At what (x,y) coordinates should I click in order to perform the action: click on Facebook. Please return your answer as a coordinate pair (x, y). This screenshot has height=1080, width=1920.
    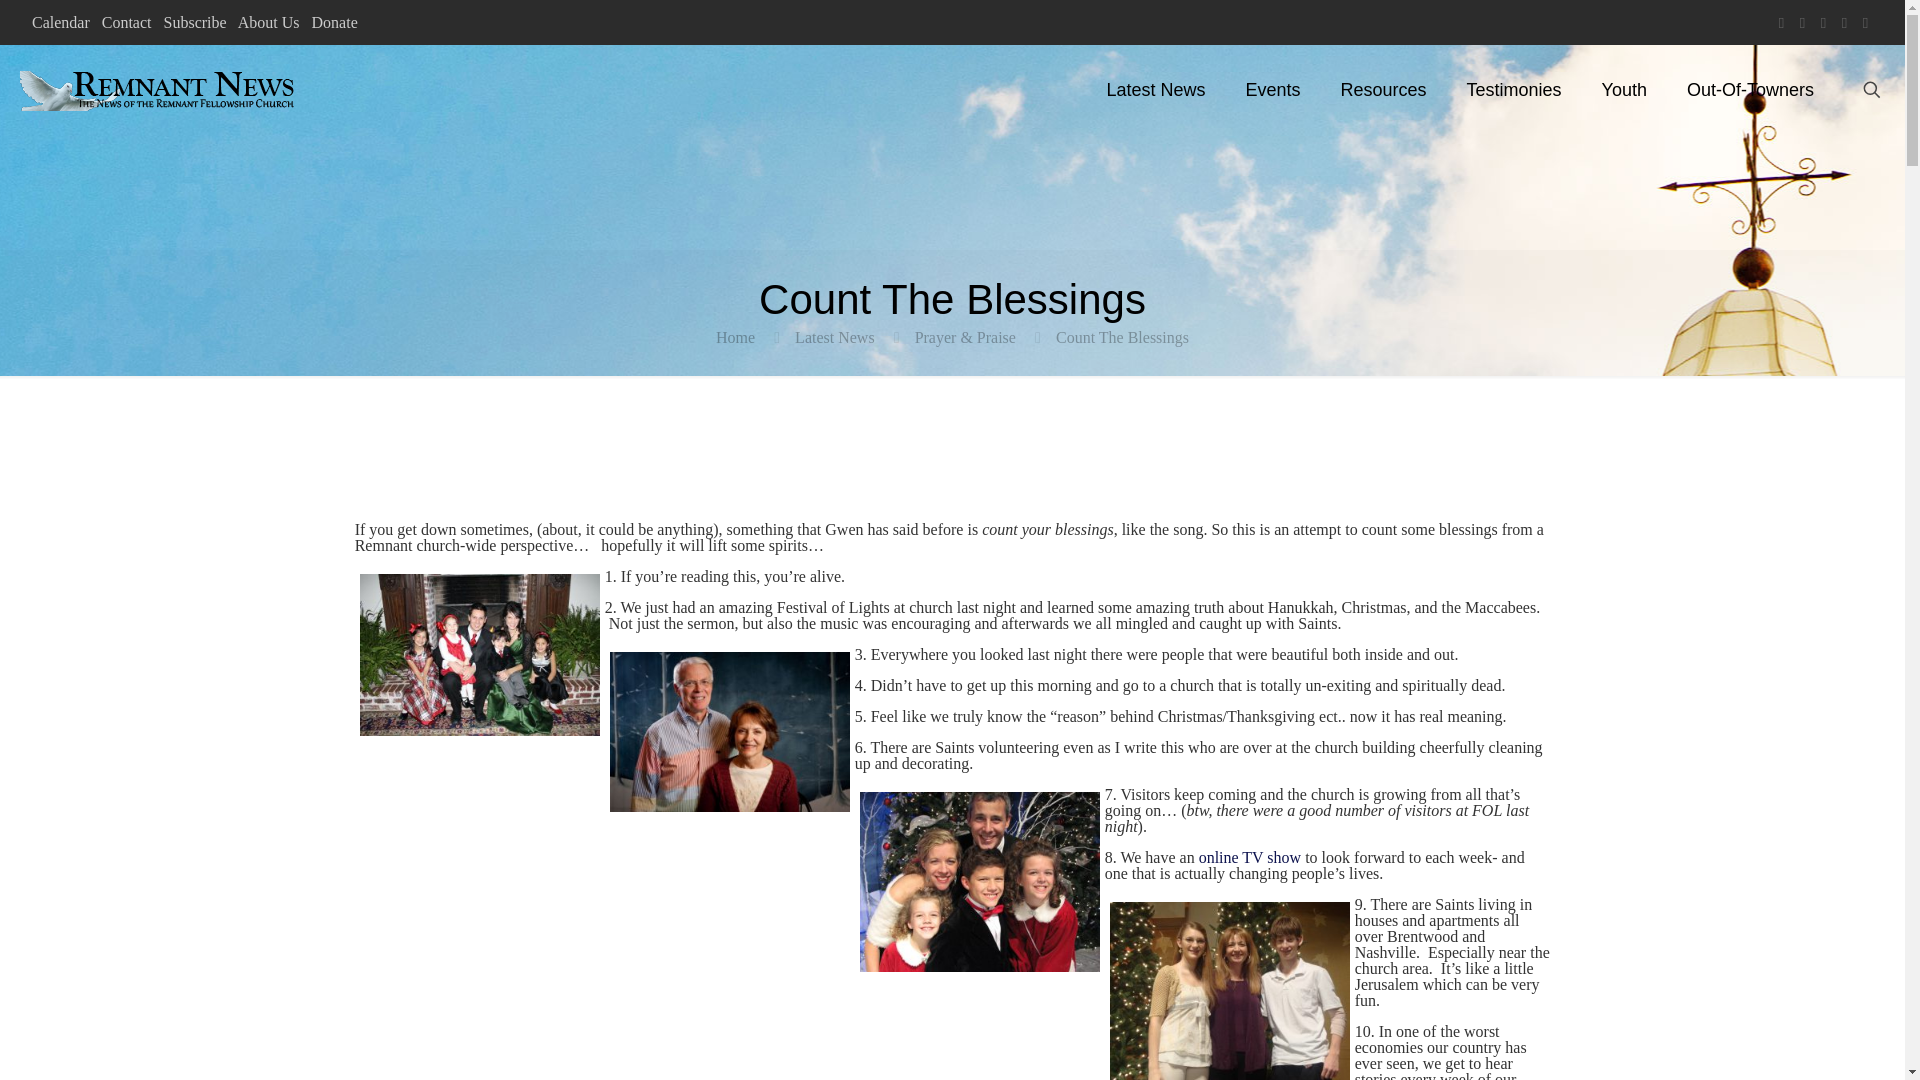
    Looking at the image, I should click on (1782, 23).